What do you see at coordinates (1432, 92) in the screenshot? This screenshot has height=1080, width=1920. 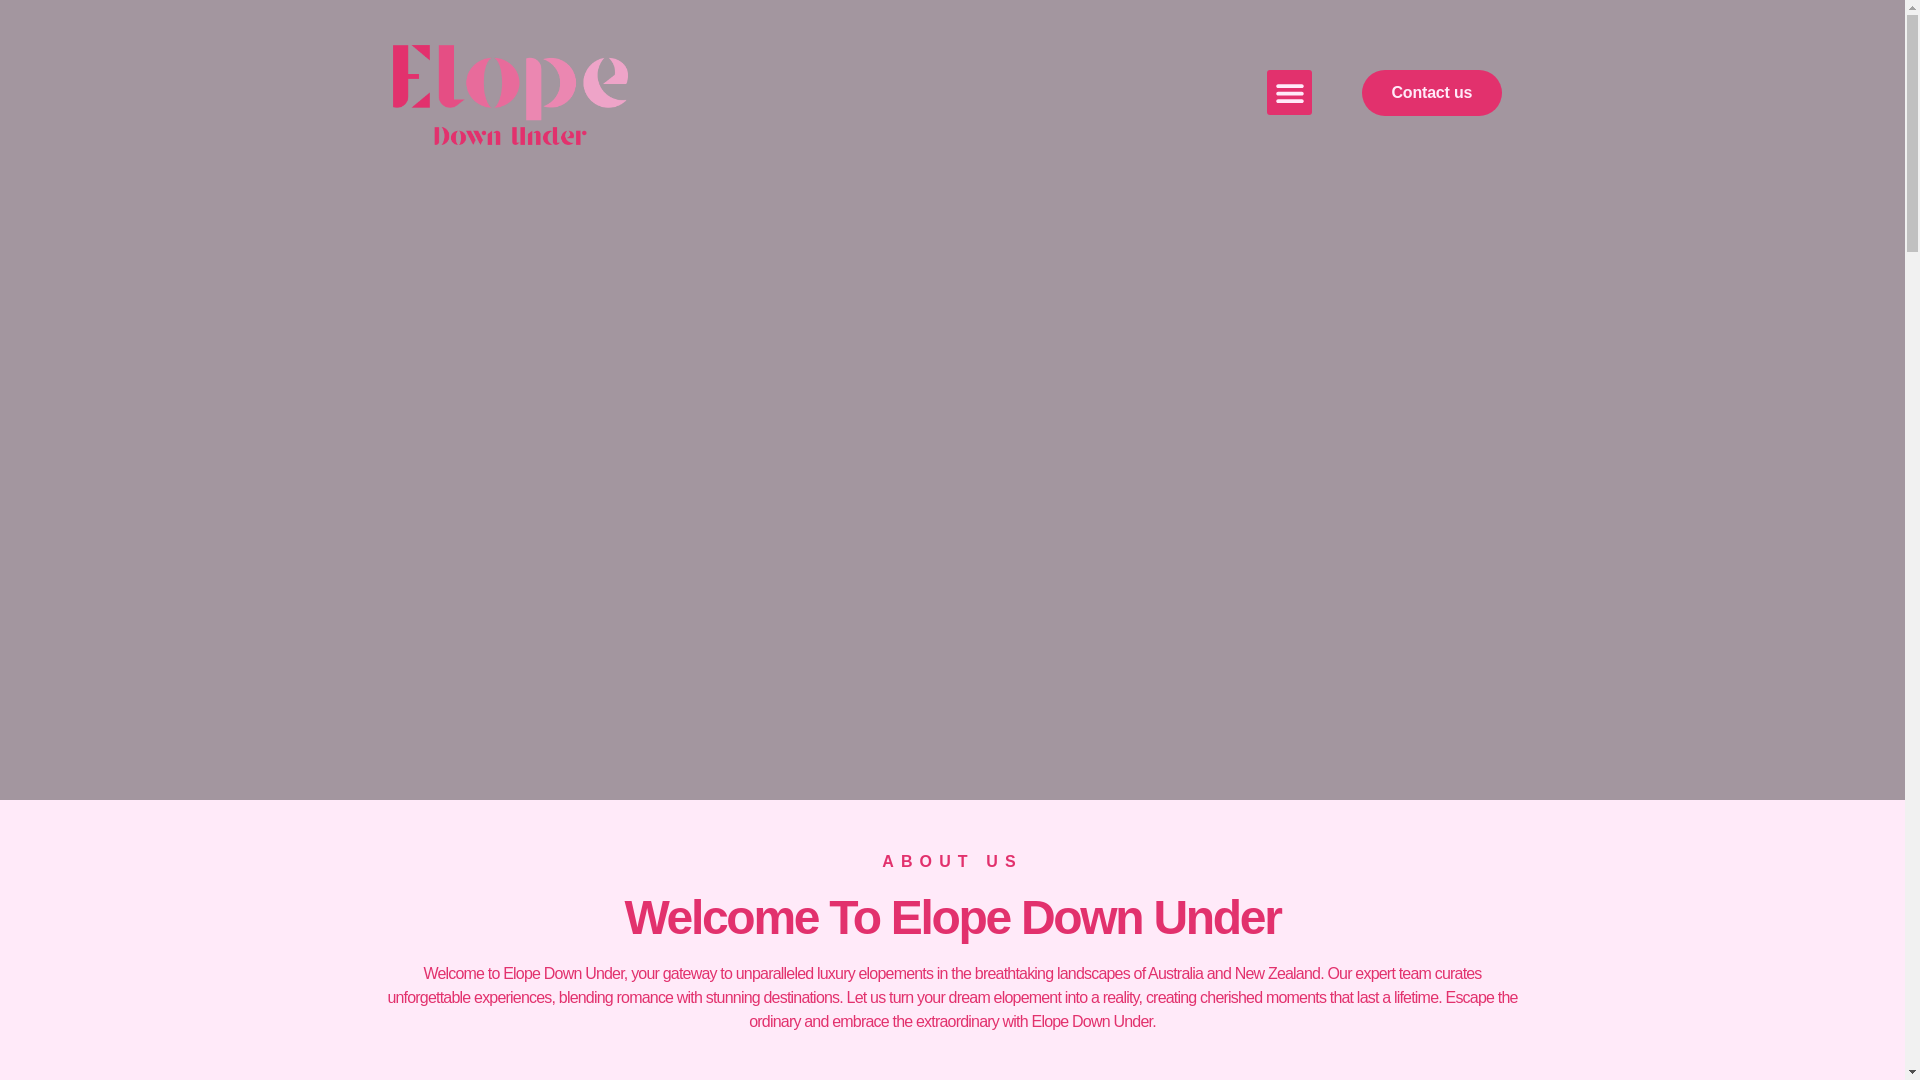 I see `Contact us` at bounding box center [1432, 92].